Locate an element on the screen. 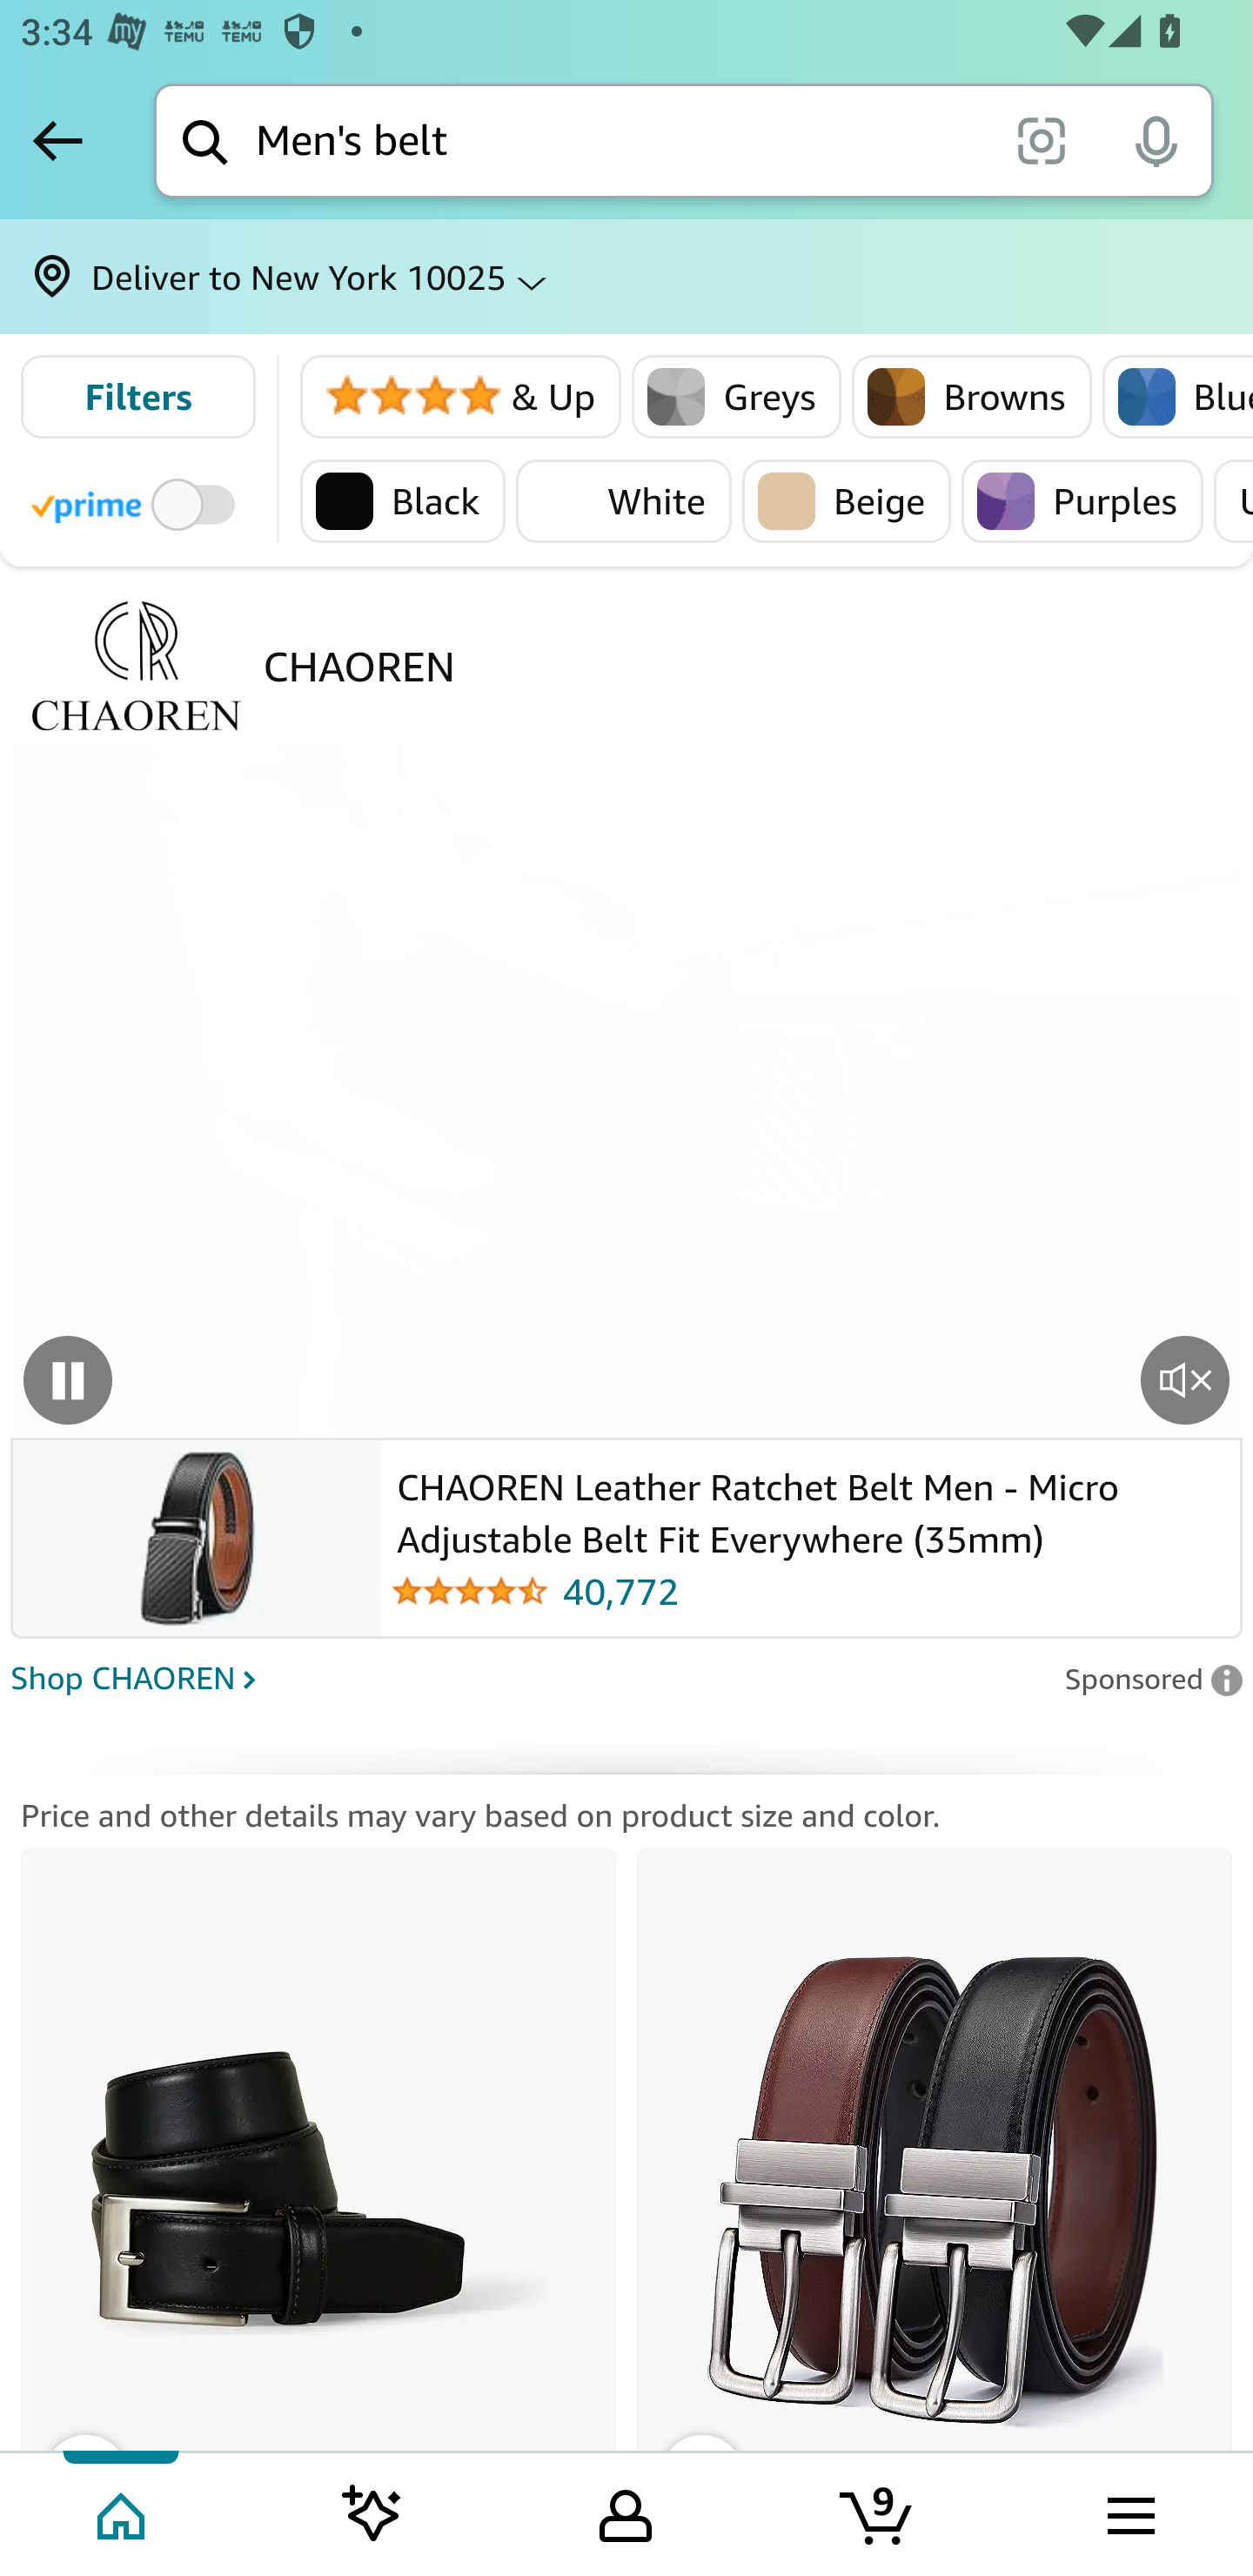 This screenshot has width=1253, height=2576. Deliver to New York 10025 ⌵ is located at coordinates (626, 277).